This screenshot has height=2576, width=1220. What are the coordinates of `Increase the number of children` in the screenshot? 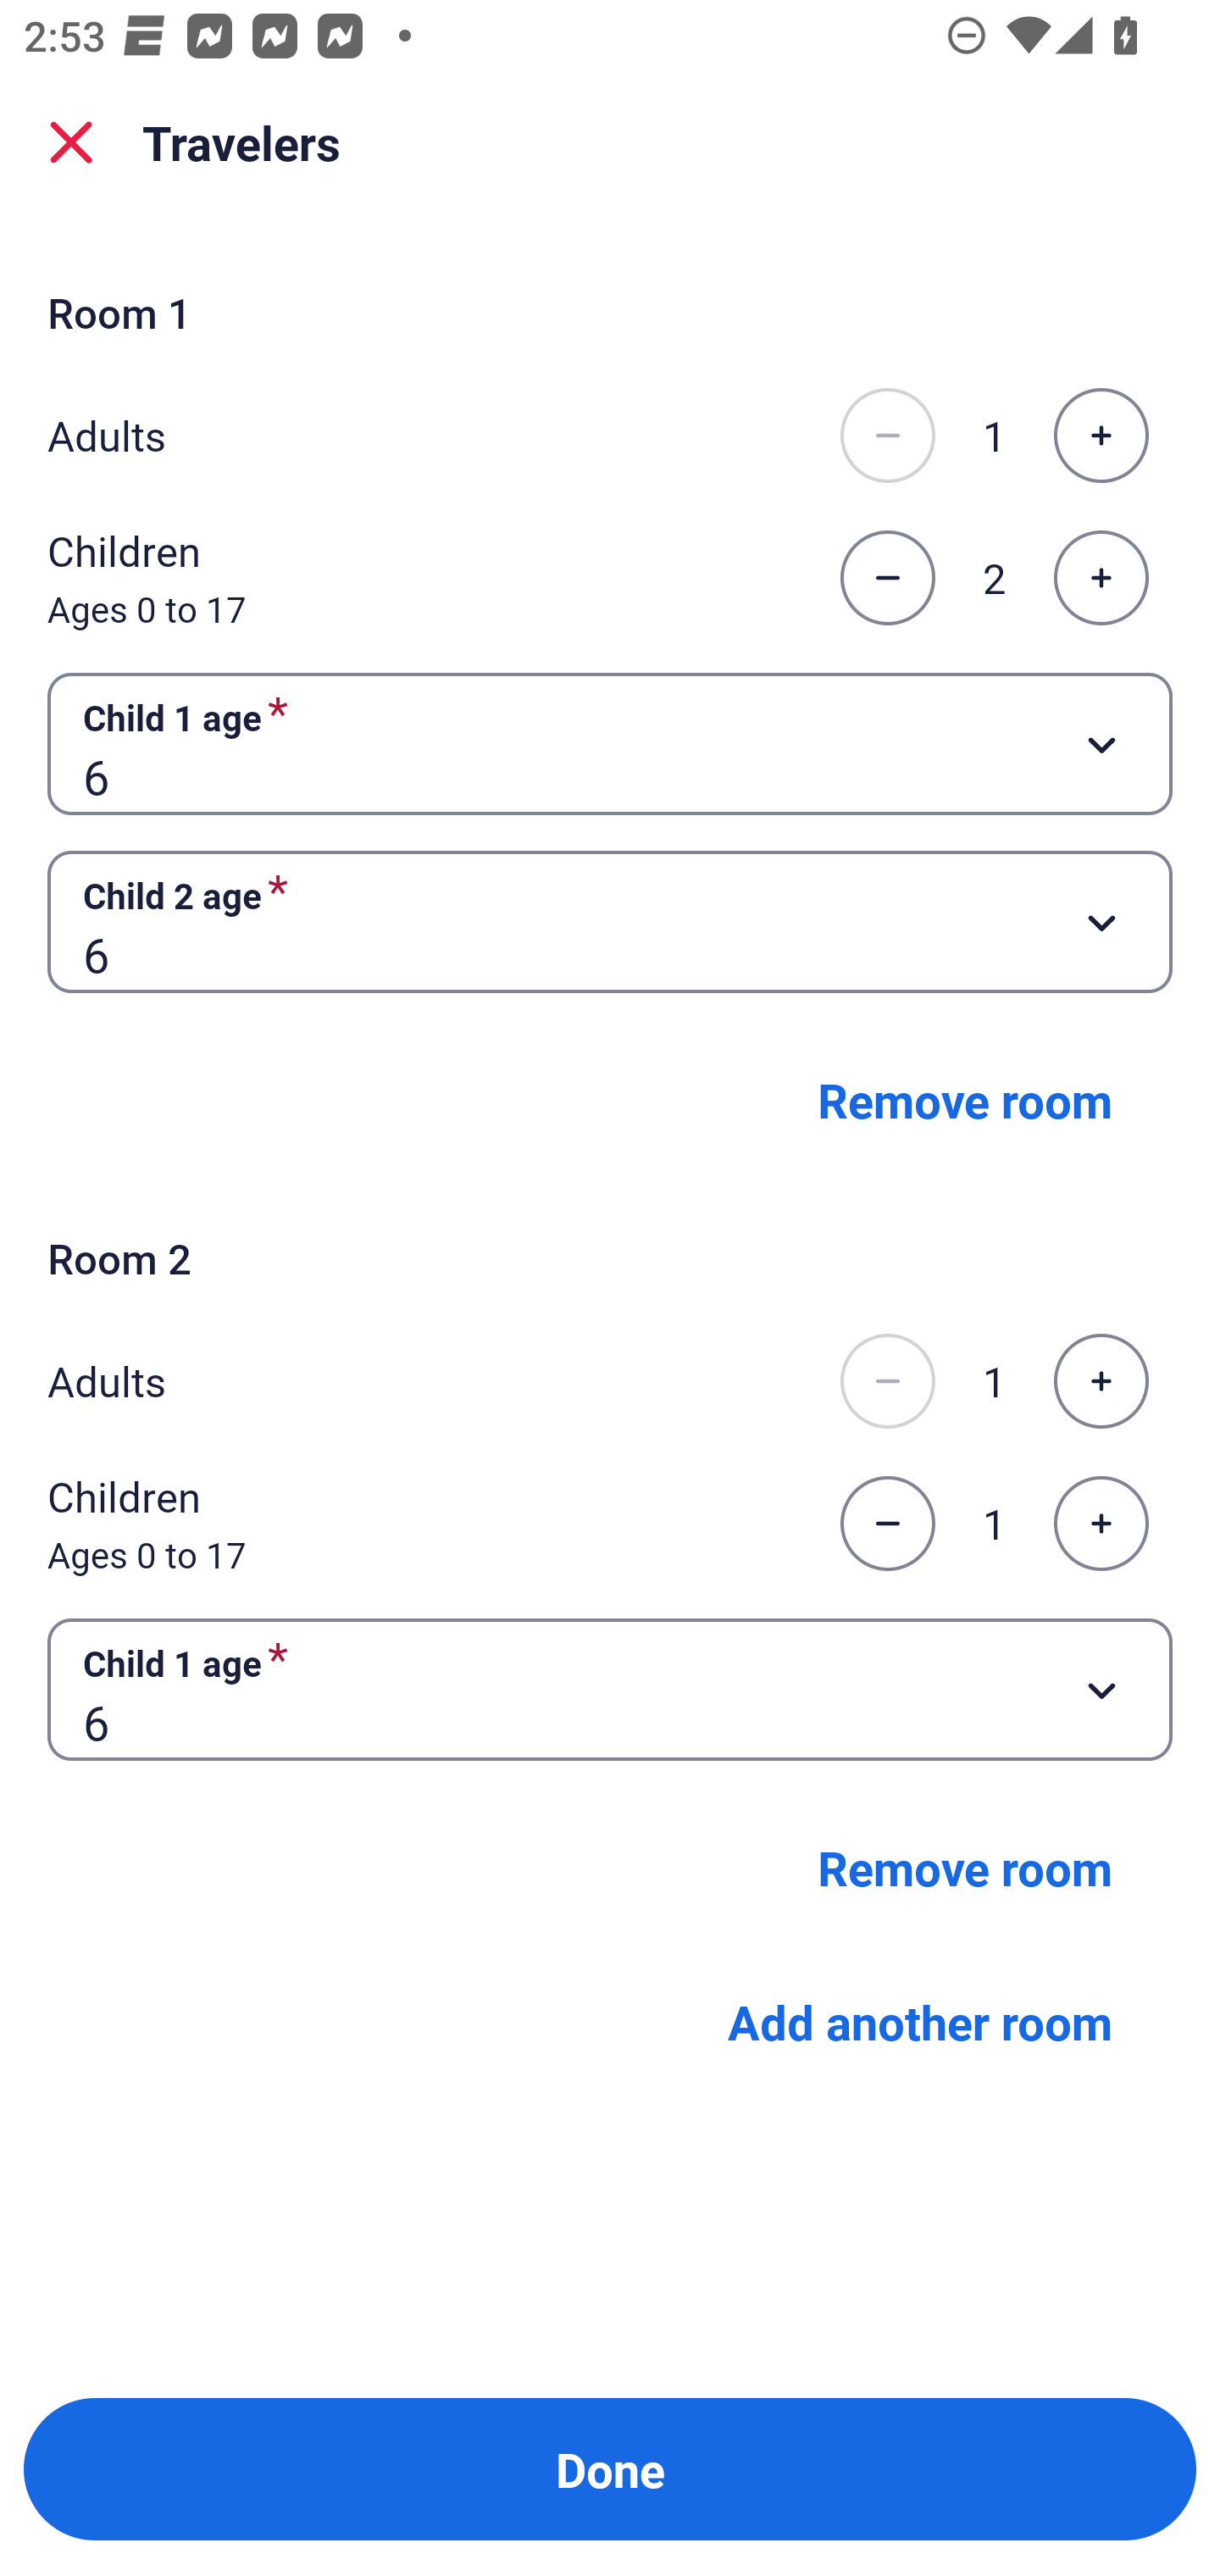 It's located at (1101, 1524).